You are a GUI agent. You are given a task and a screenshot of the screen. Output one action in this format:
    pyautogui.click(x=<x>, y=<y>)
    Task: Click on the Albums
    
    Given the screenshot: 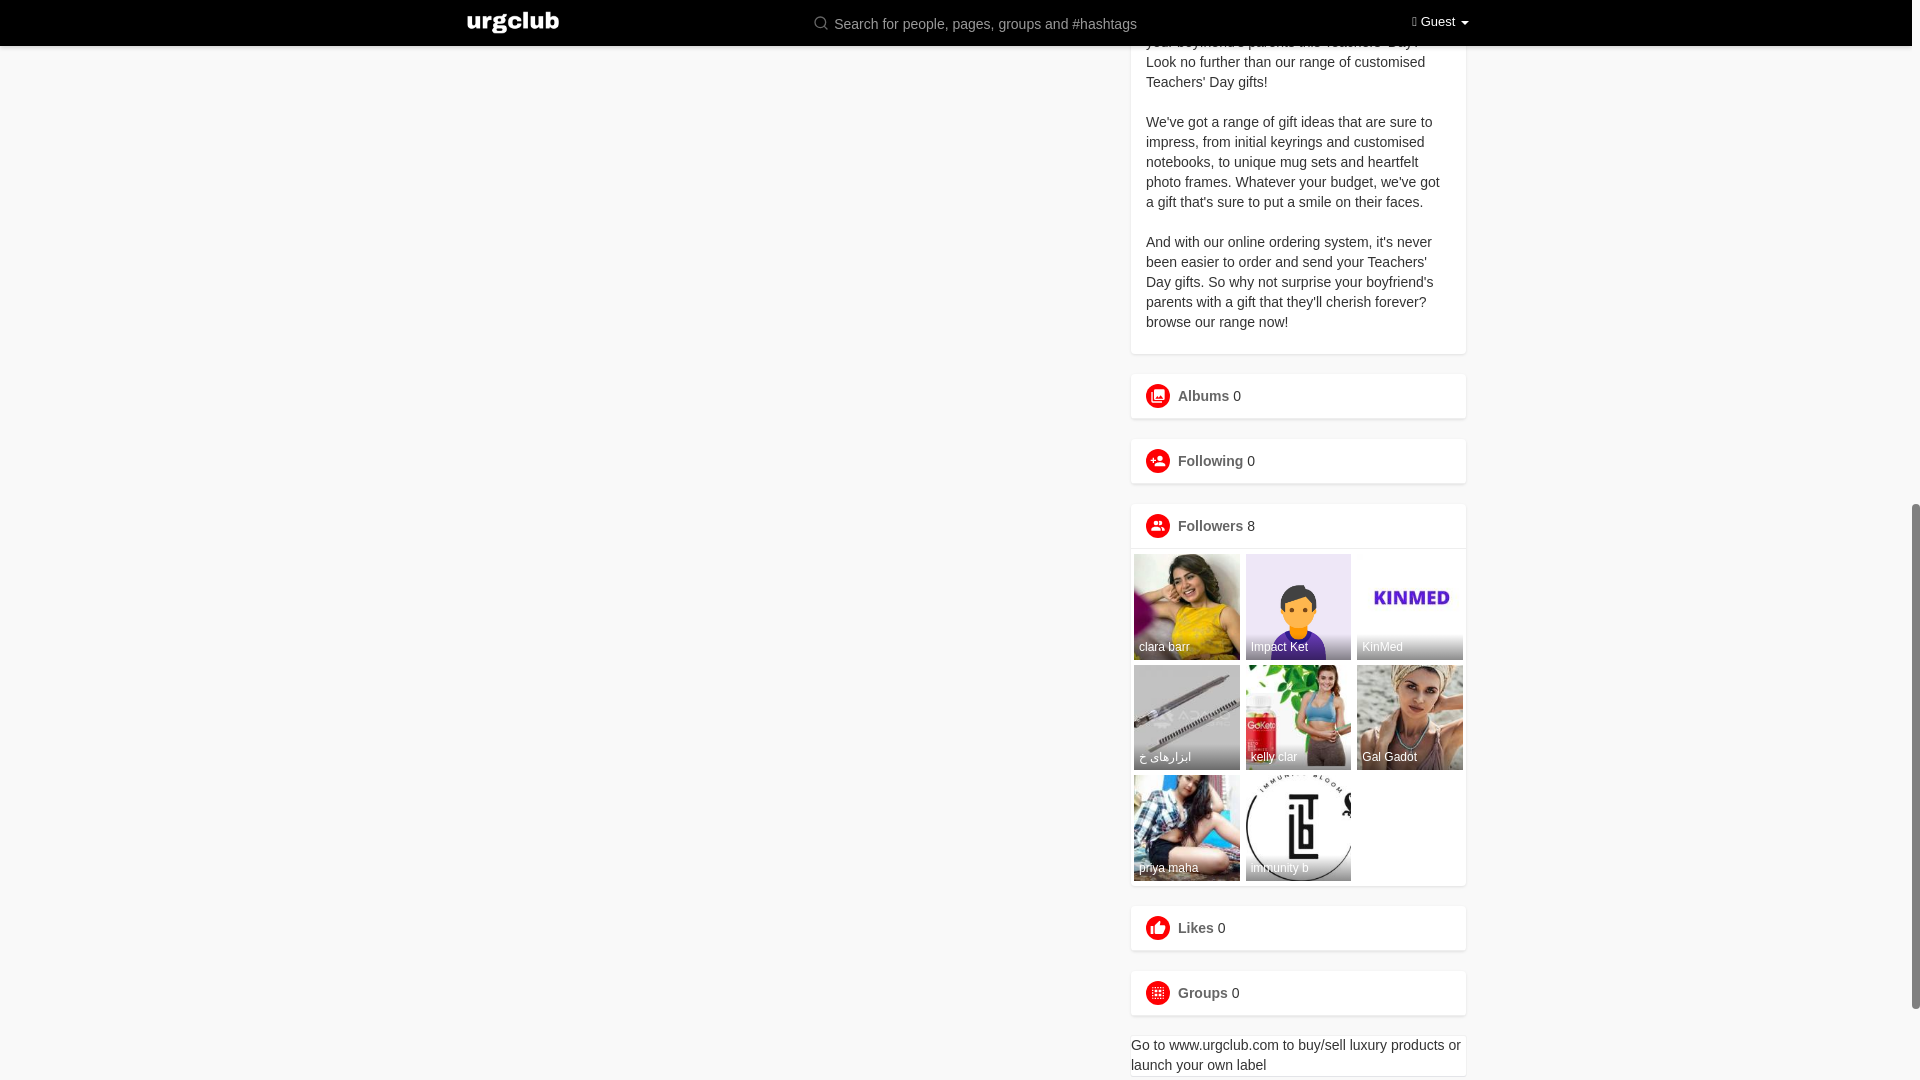 What is the action you would take?
    pyautogui.click(x=1203, y=395)
    